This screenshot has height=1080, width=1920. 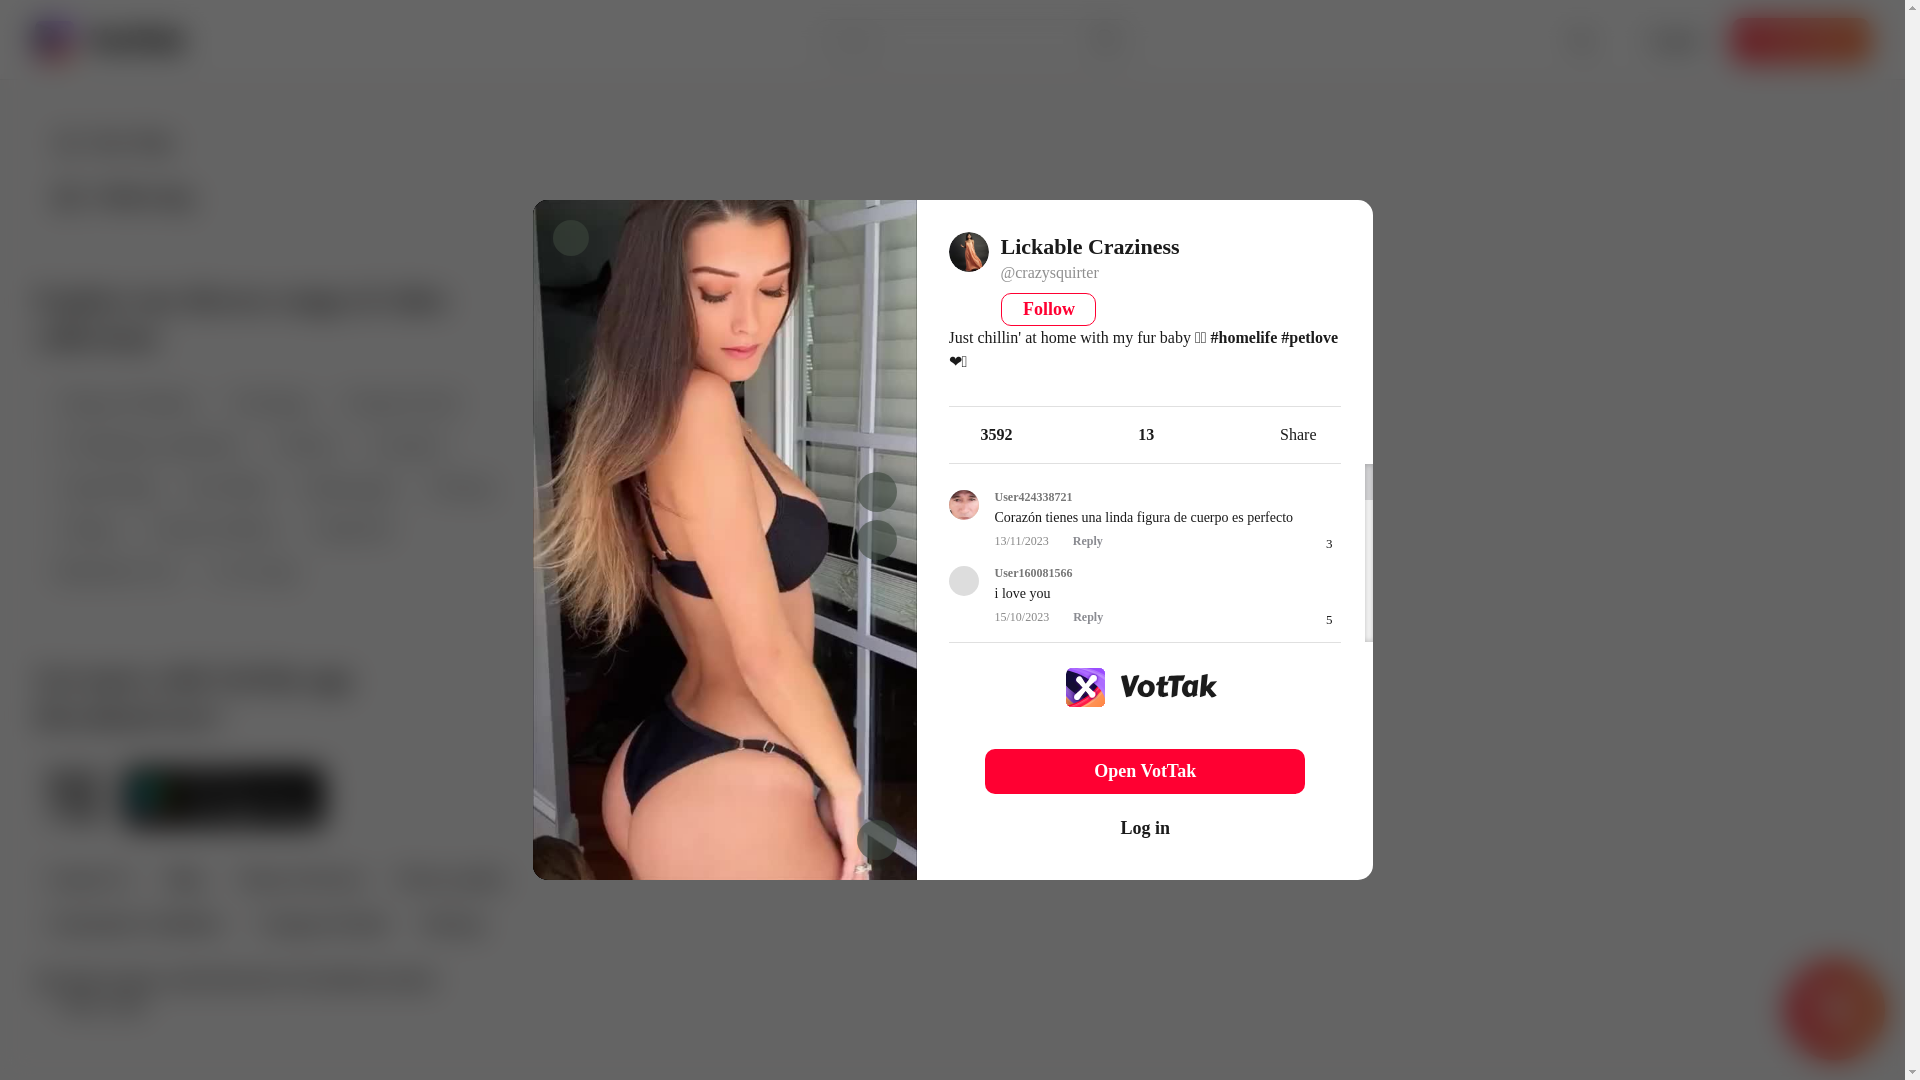 I want to click on Log in, so click(x=1674, y=40).